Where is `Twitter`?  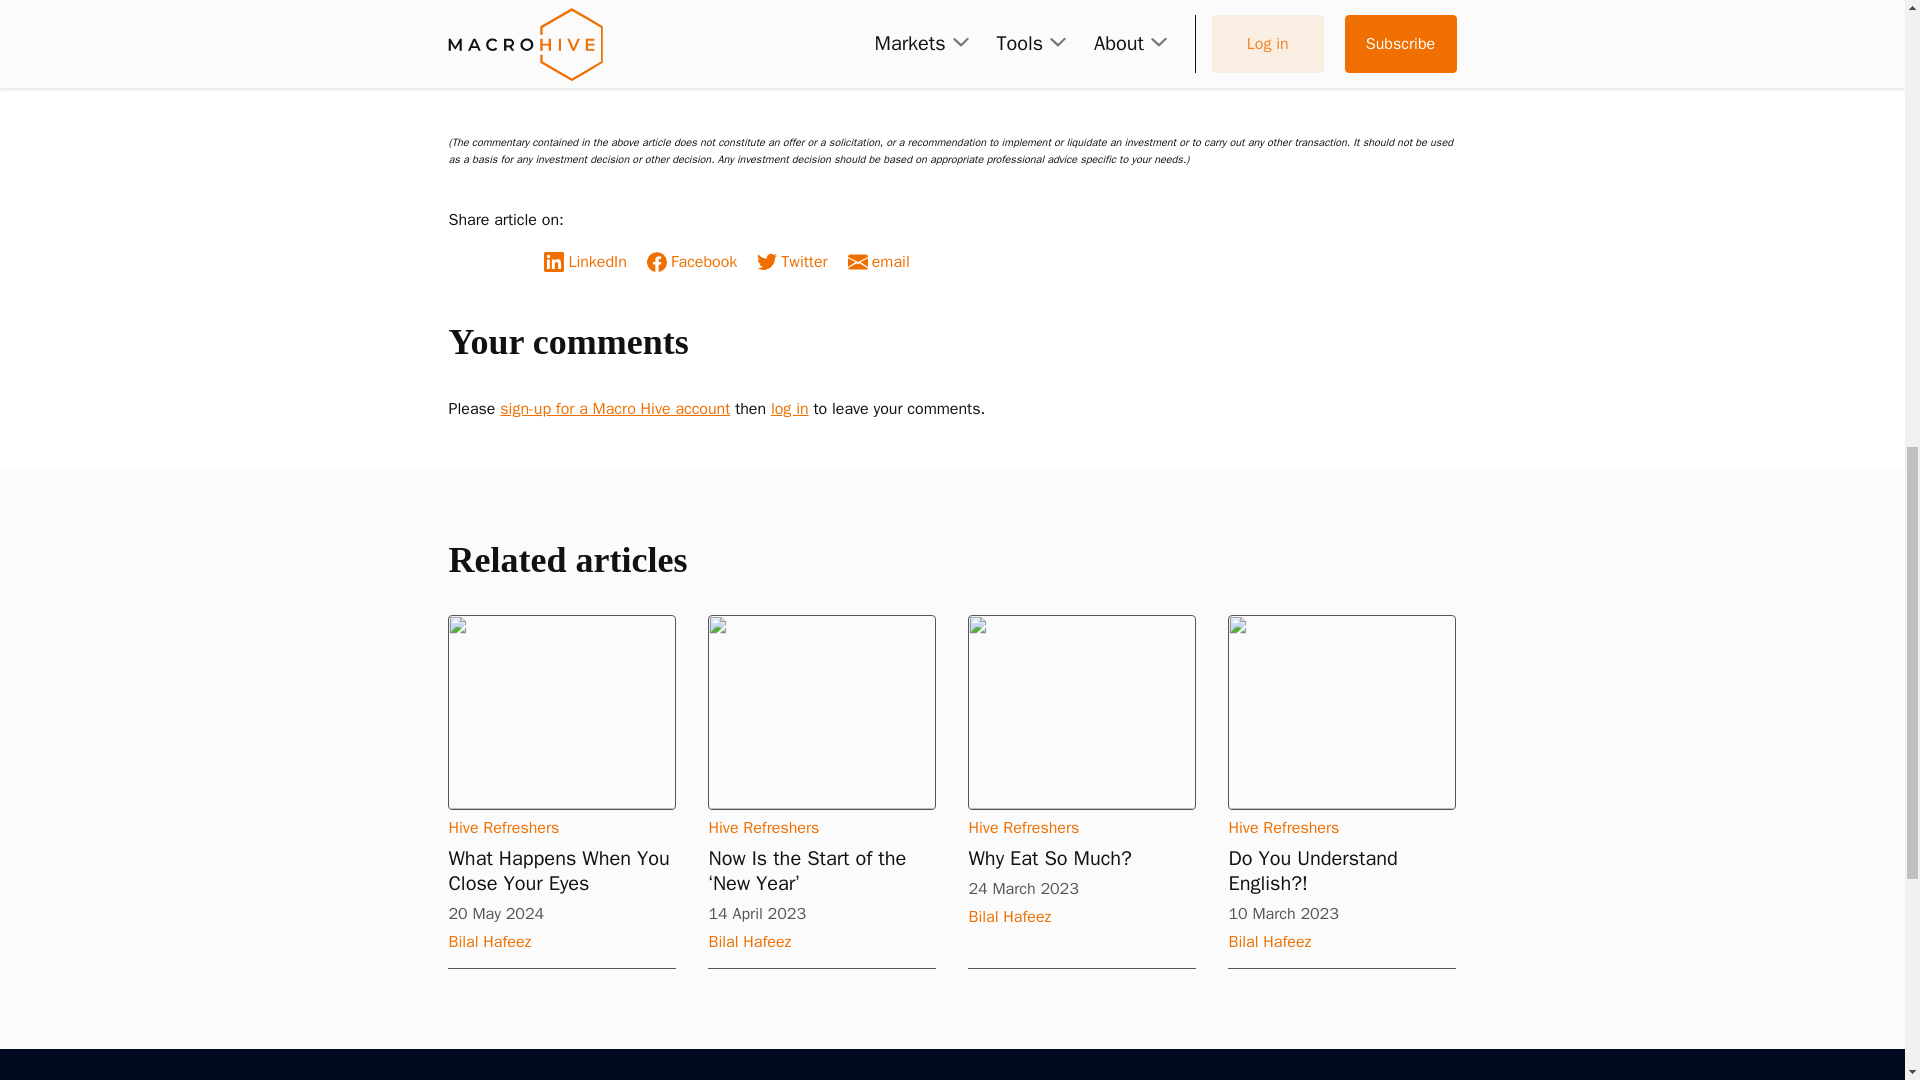
Twitter is located at coordinates (797, 262).